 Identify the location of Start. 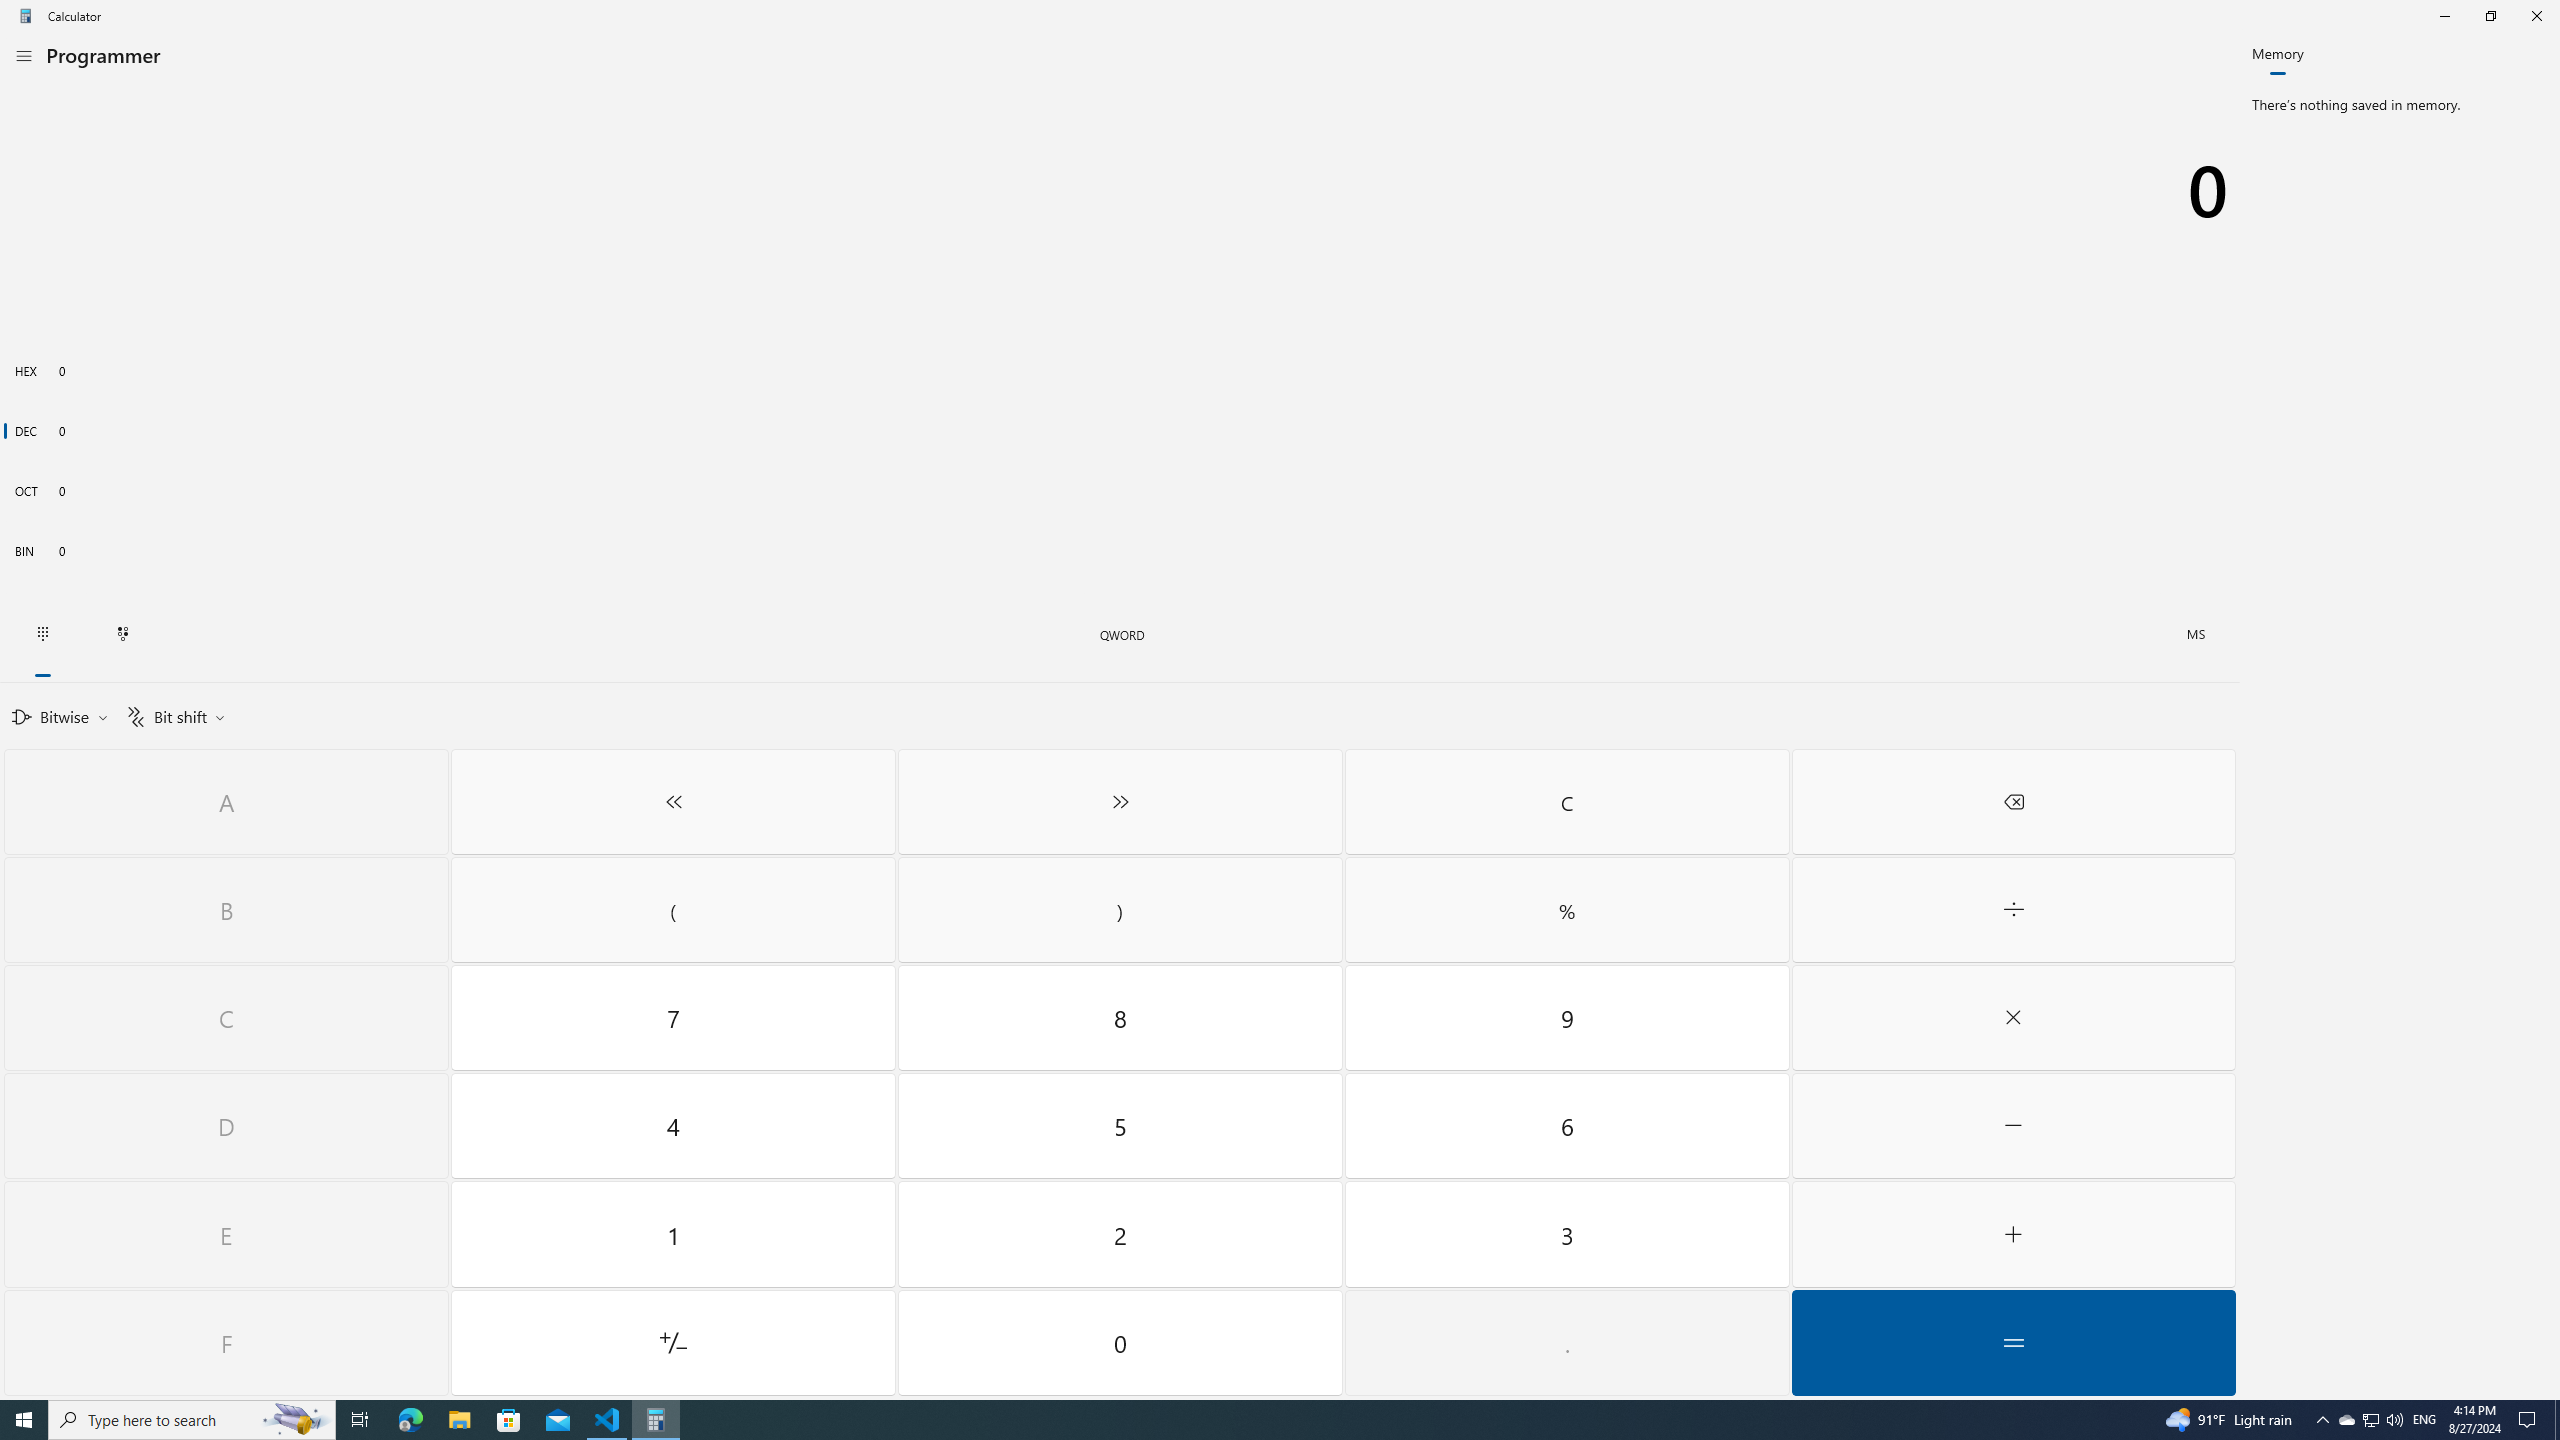
(24, 1420).